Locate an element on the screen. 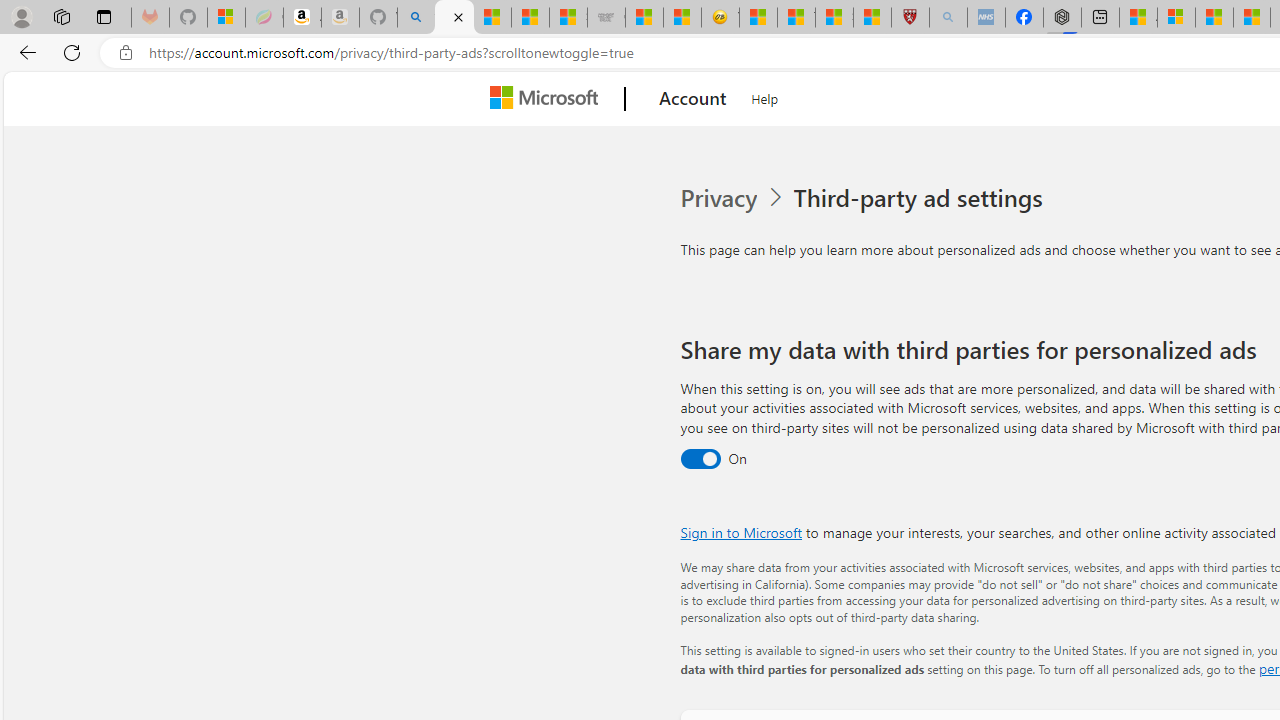  Privacy is located at coordinates (720, 198).